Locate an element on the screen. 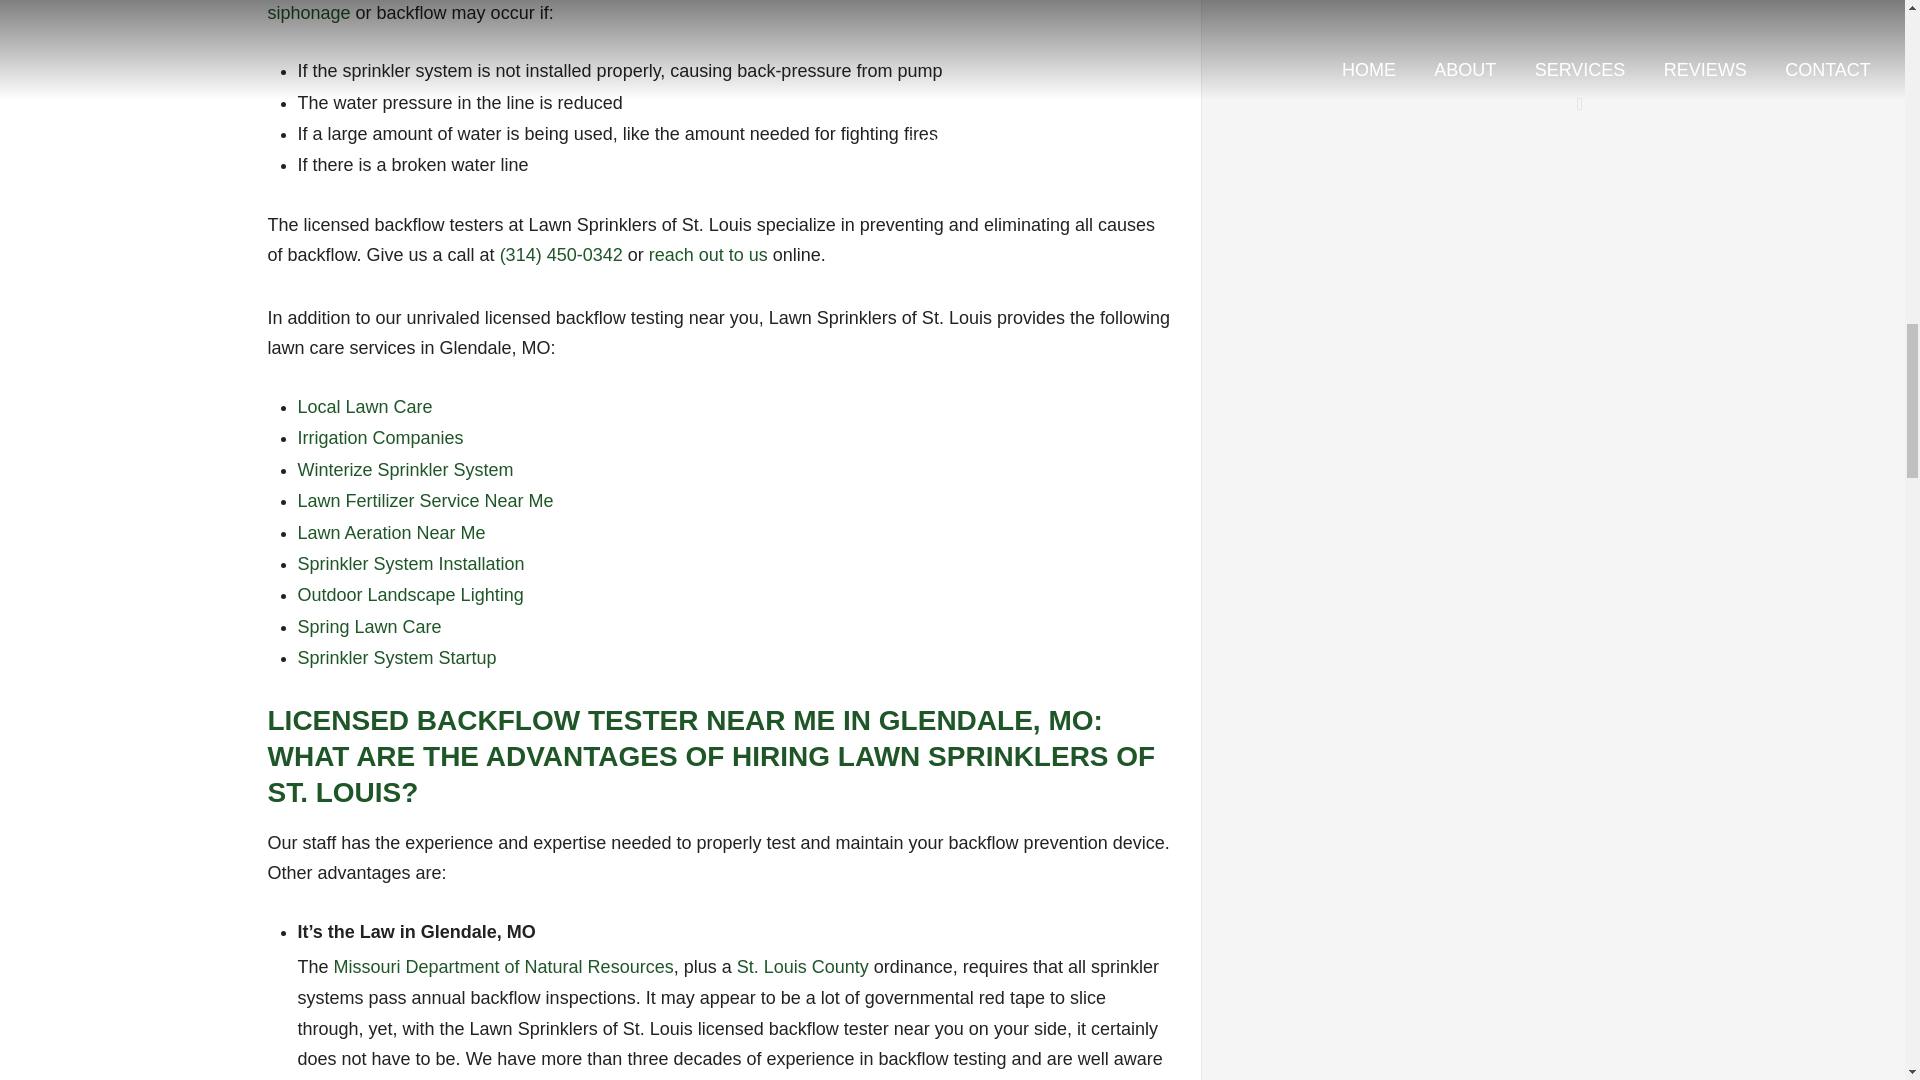  Winterize Sprinkler System is located at coordinates (406, 470).